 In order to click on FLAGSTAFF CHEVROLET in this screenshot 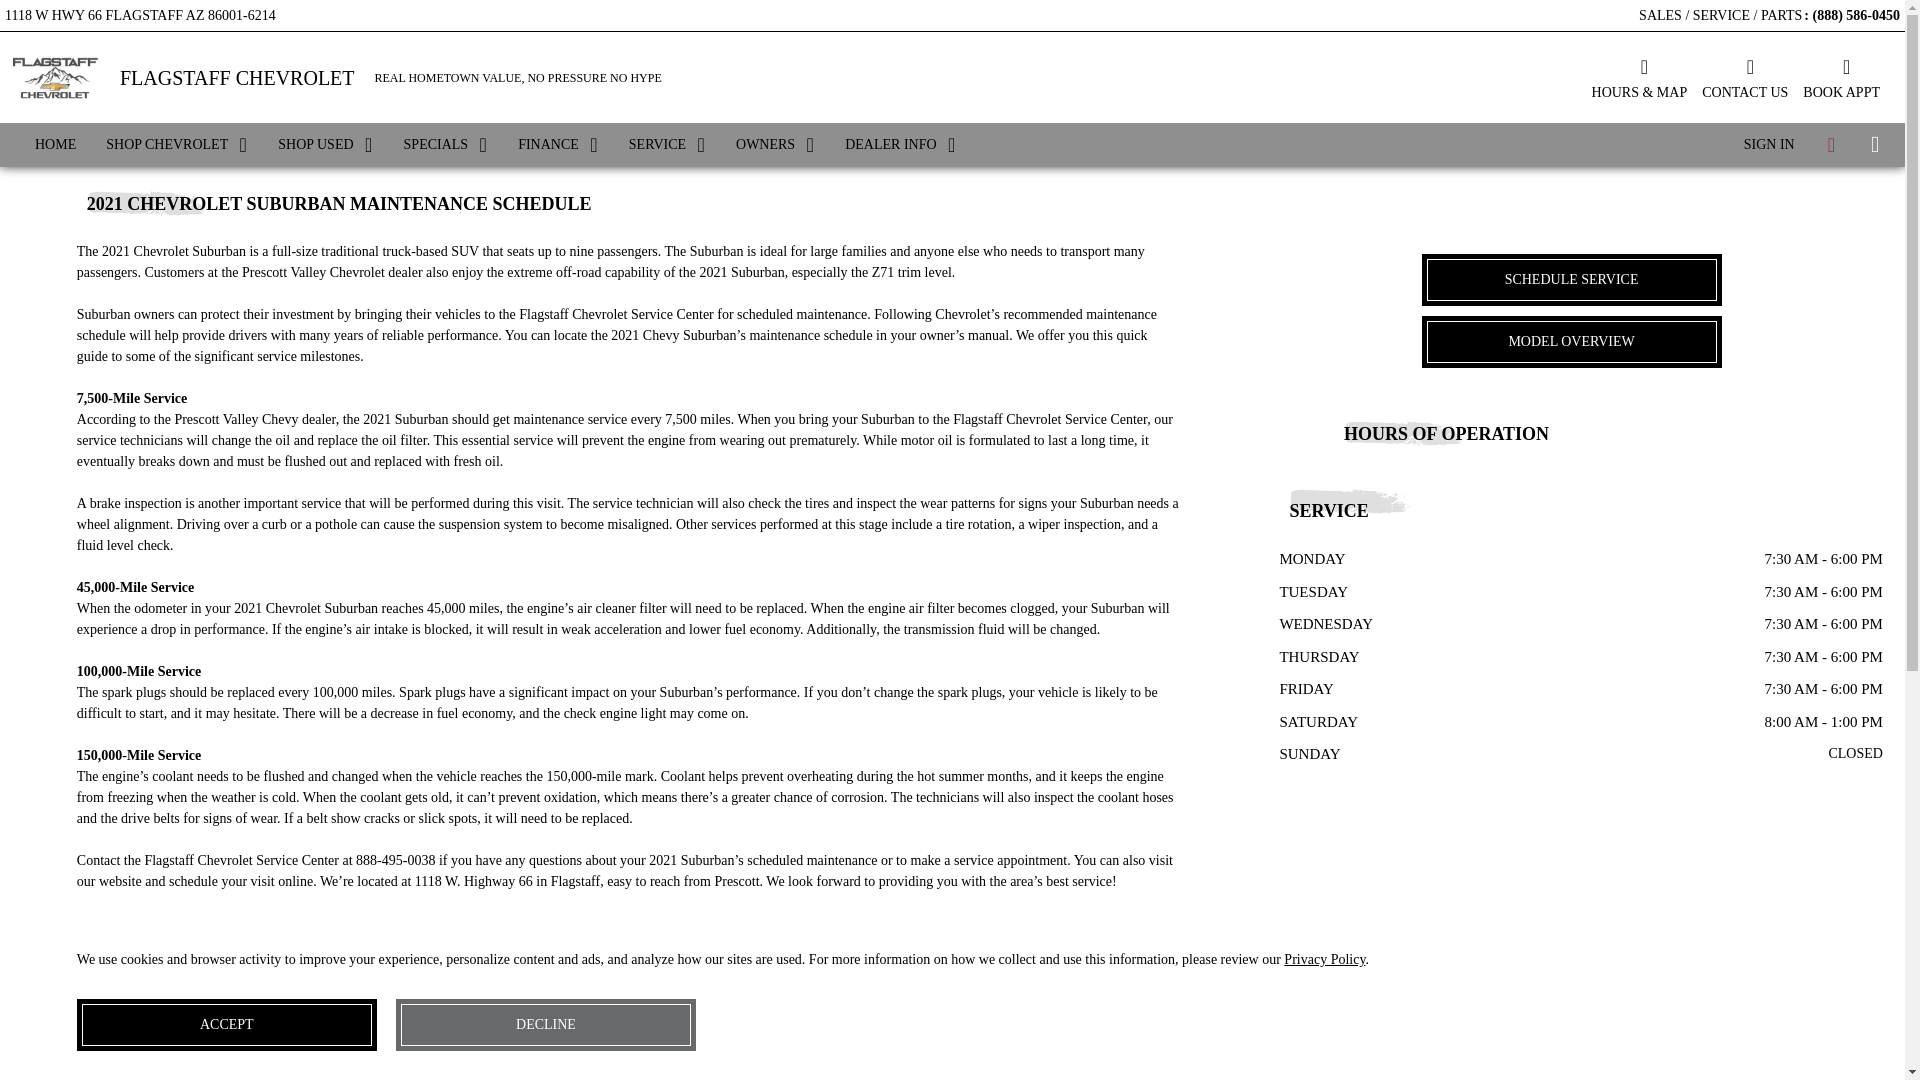, I will do `click(237, 78)`.